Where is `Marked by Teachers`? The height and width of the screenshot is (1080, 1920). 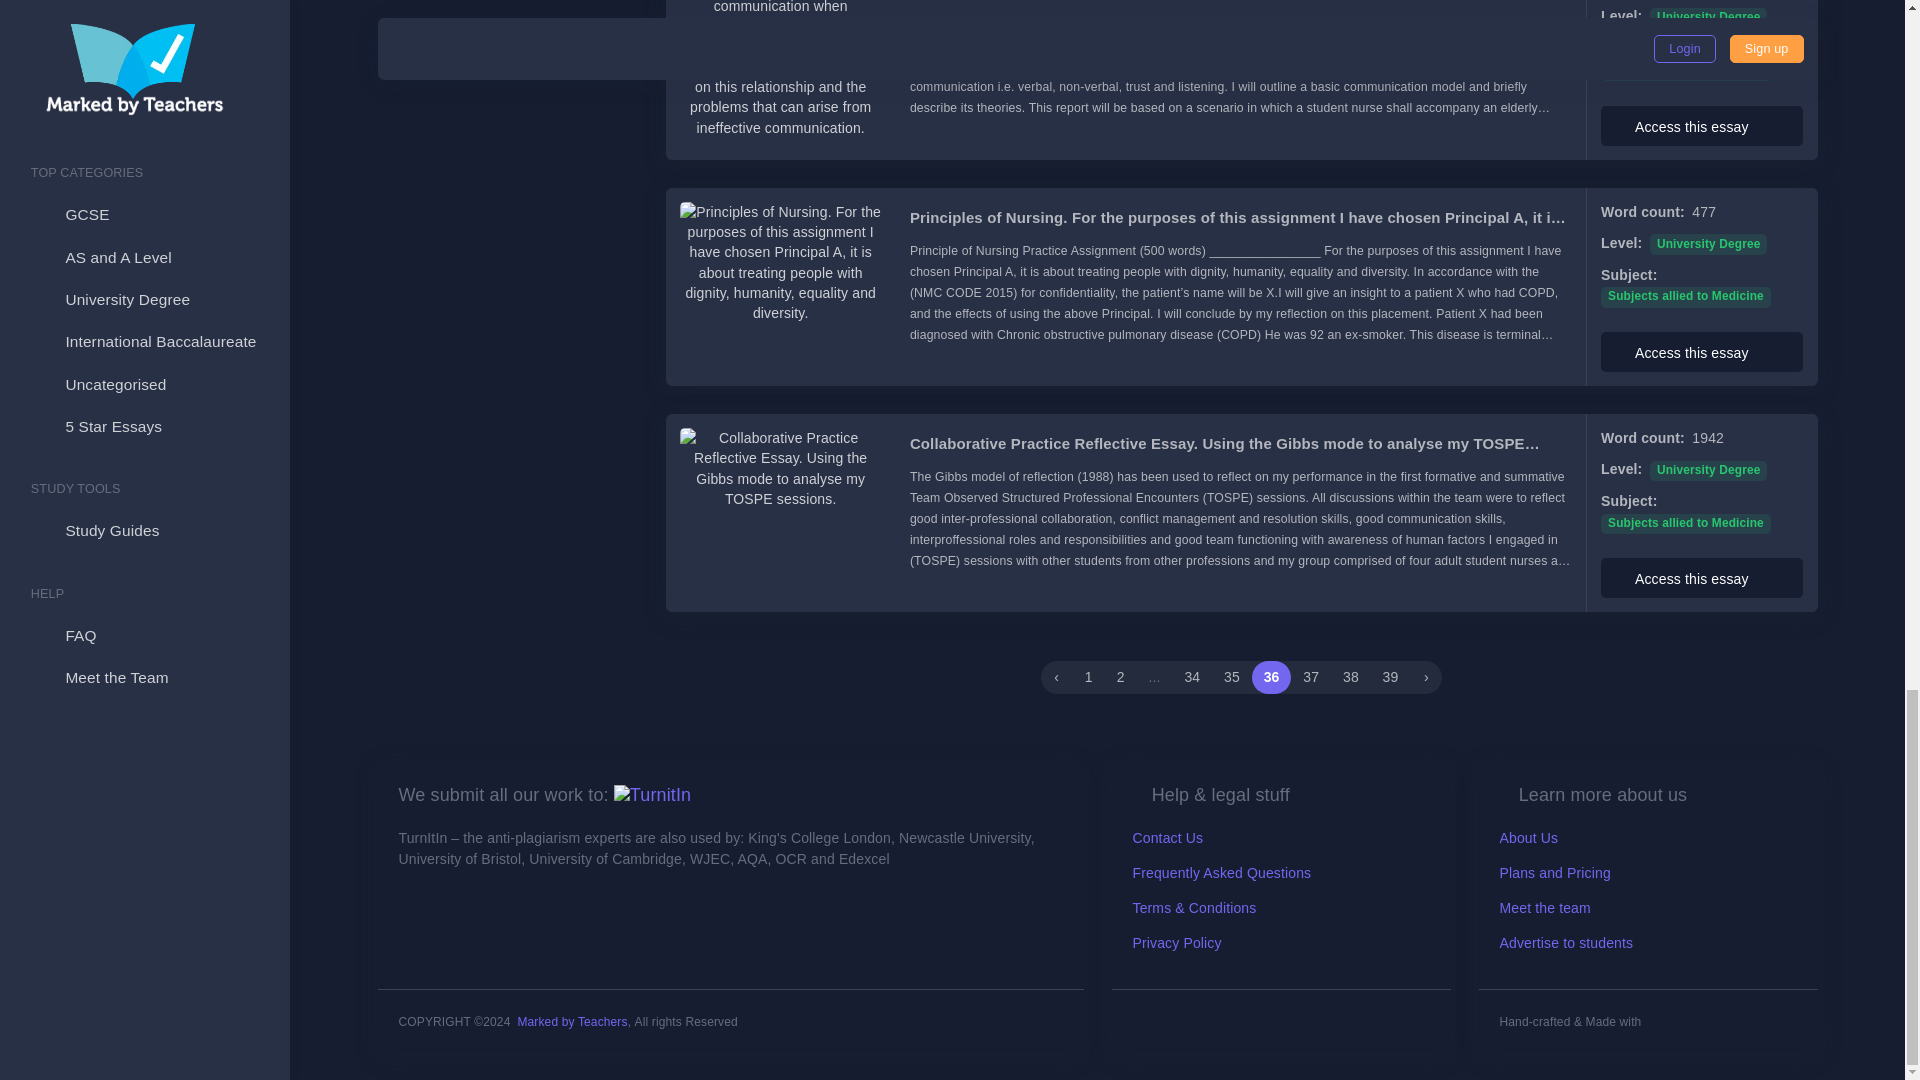 Marked by Teachers is located at coordinates (572, 1022).